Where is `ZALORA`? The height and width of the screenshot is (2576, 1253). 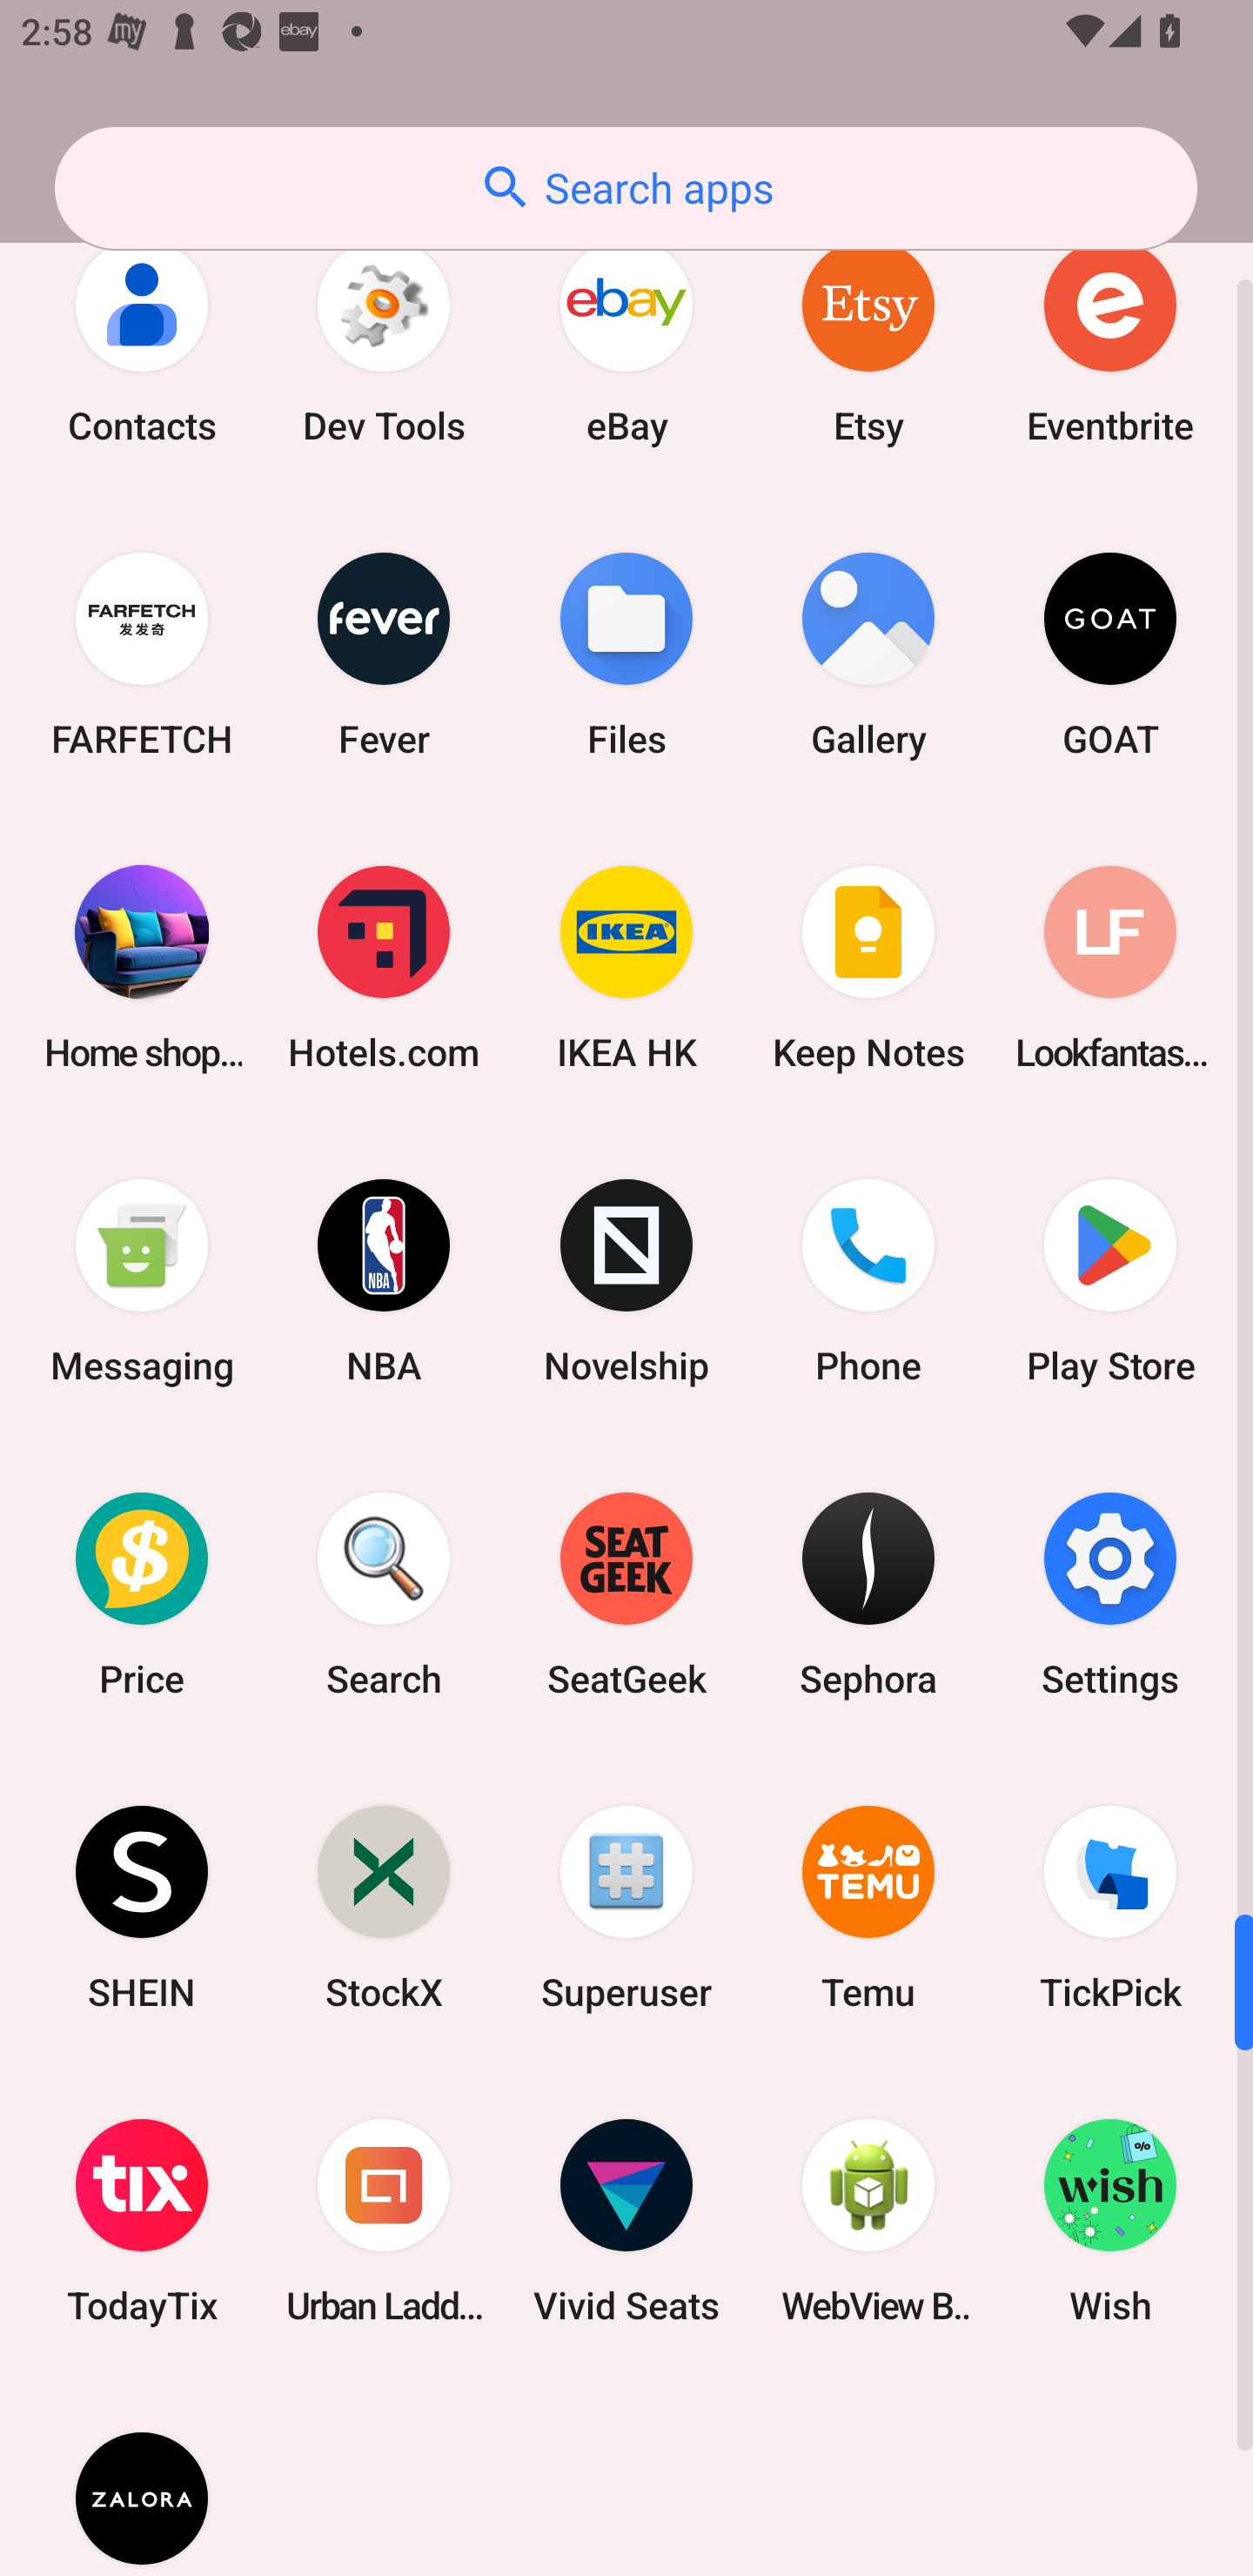 ZALORA is located at coordinates (142, 2477).